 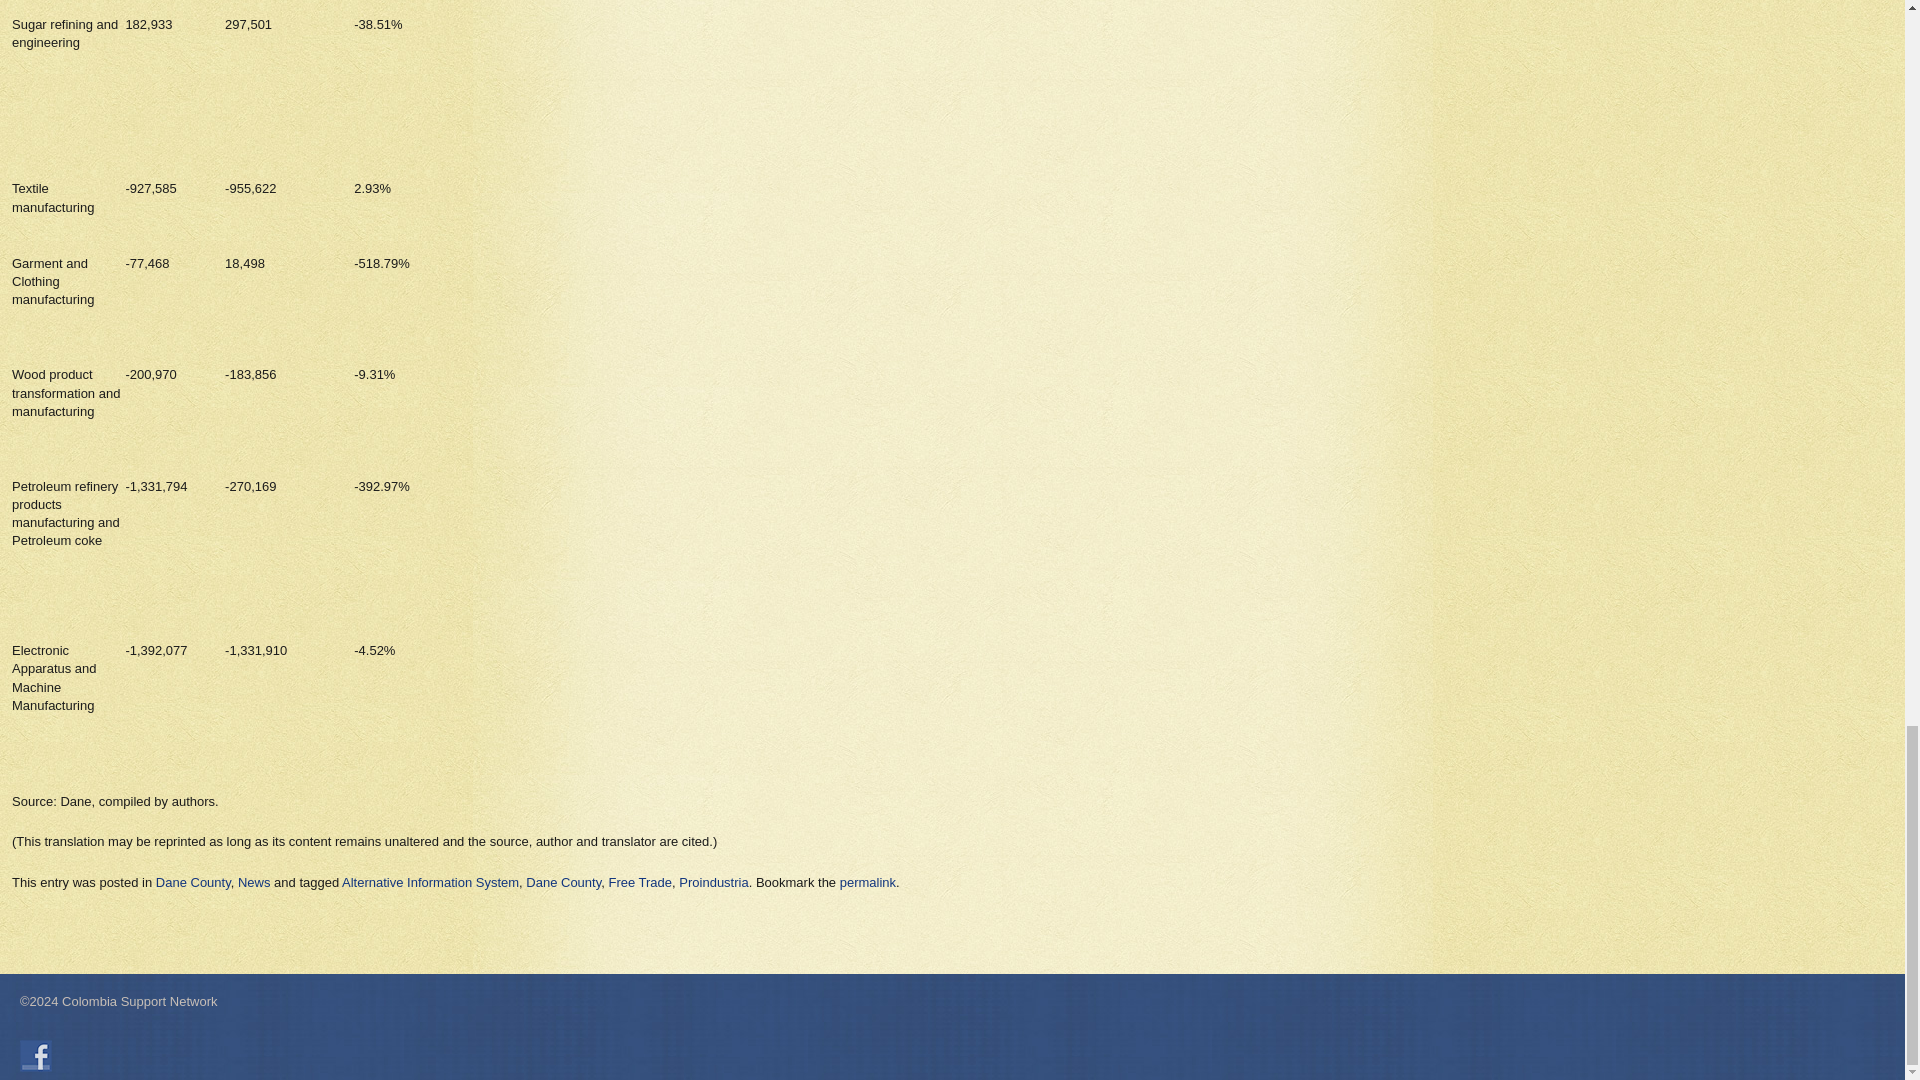 What do you see at coordinates (35, 1056) in the screenshot?
I see `Follow Us on Facebook` at bounding box center [35, 1056].